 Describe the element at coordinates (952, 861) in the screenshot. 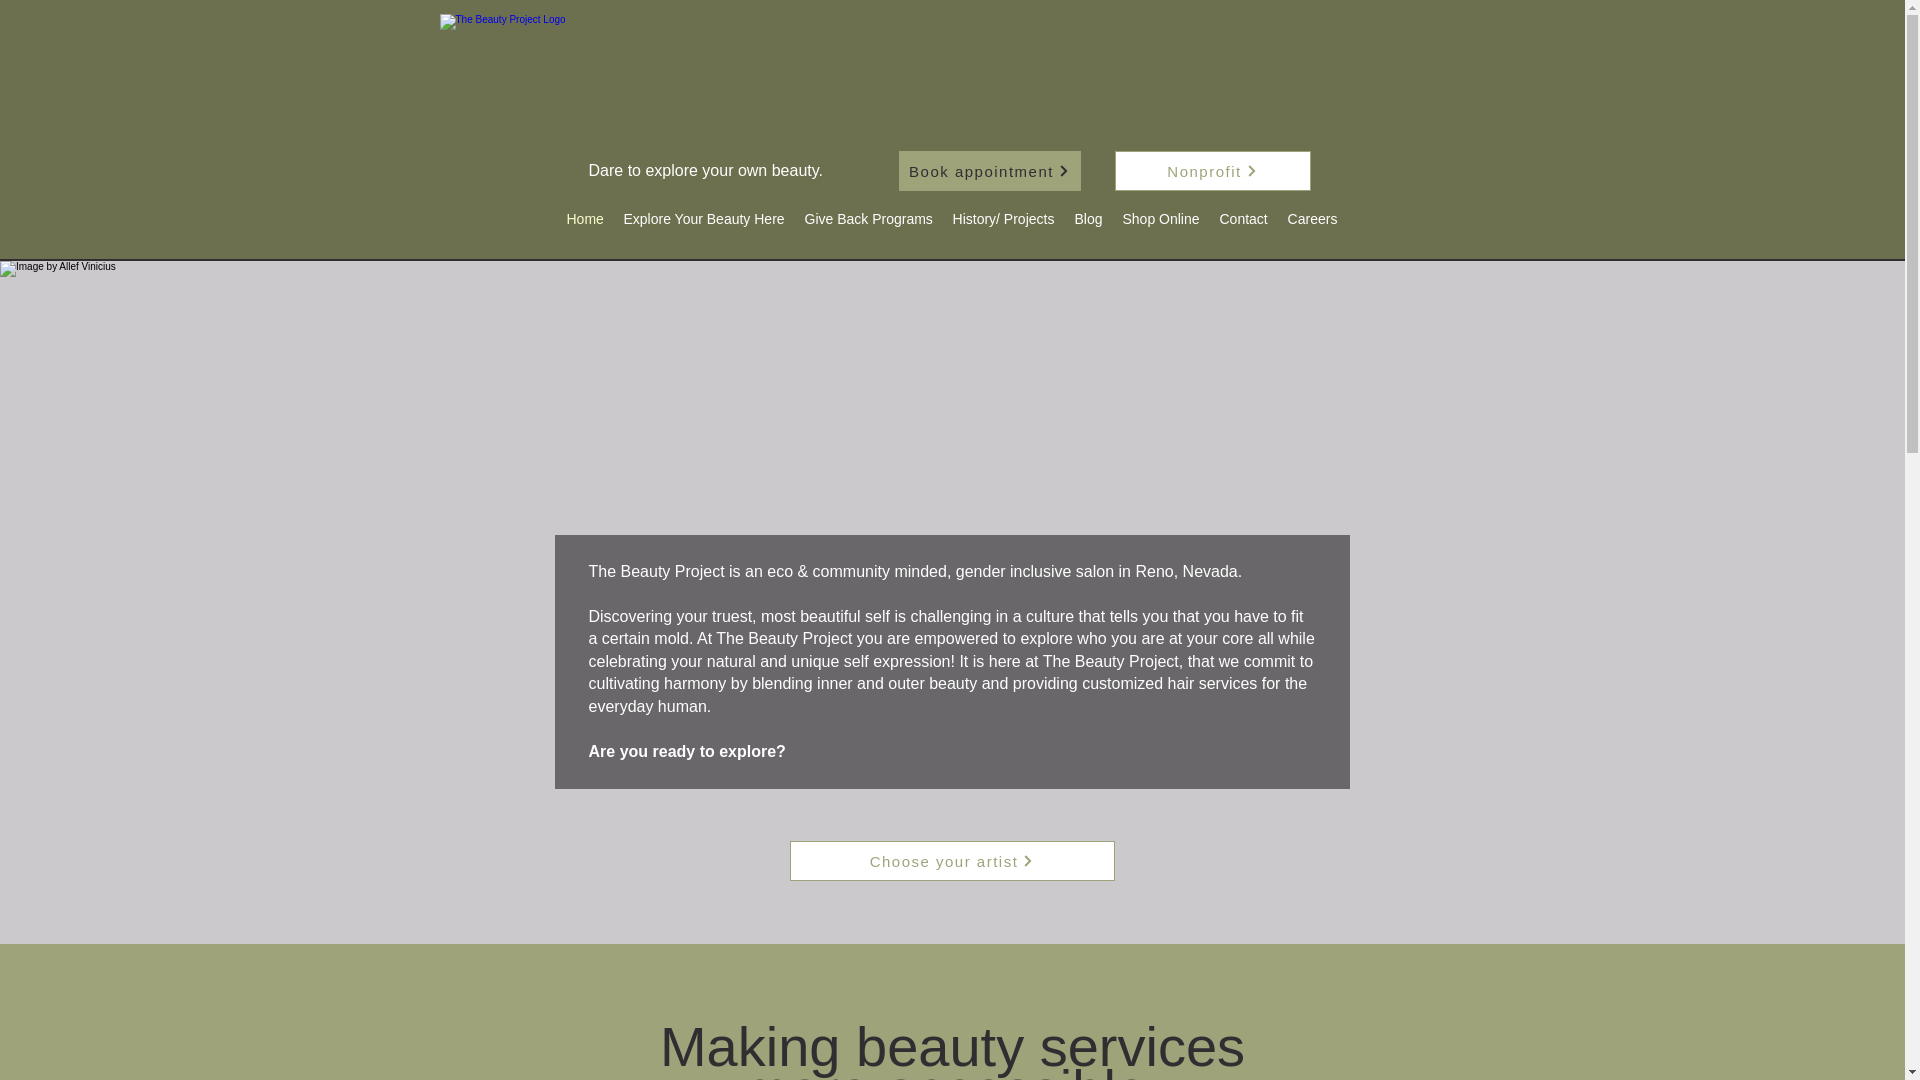

I see `Choose your artist` at that location.